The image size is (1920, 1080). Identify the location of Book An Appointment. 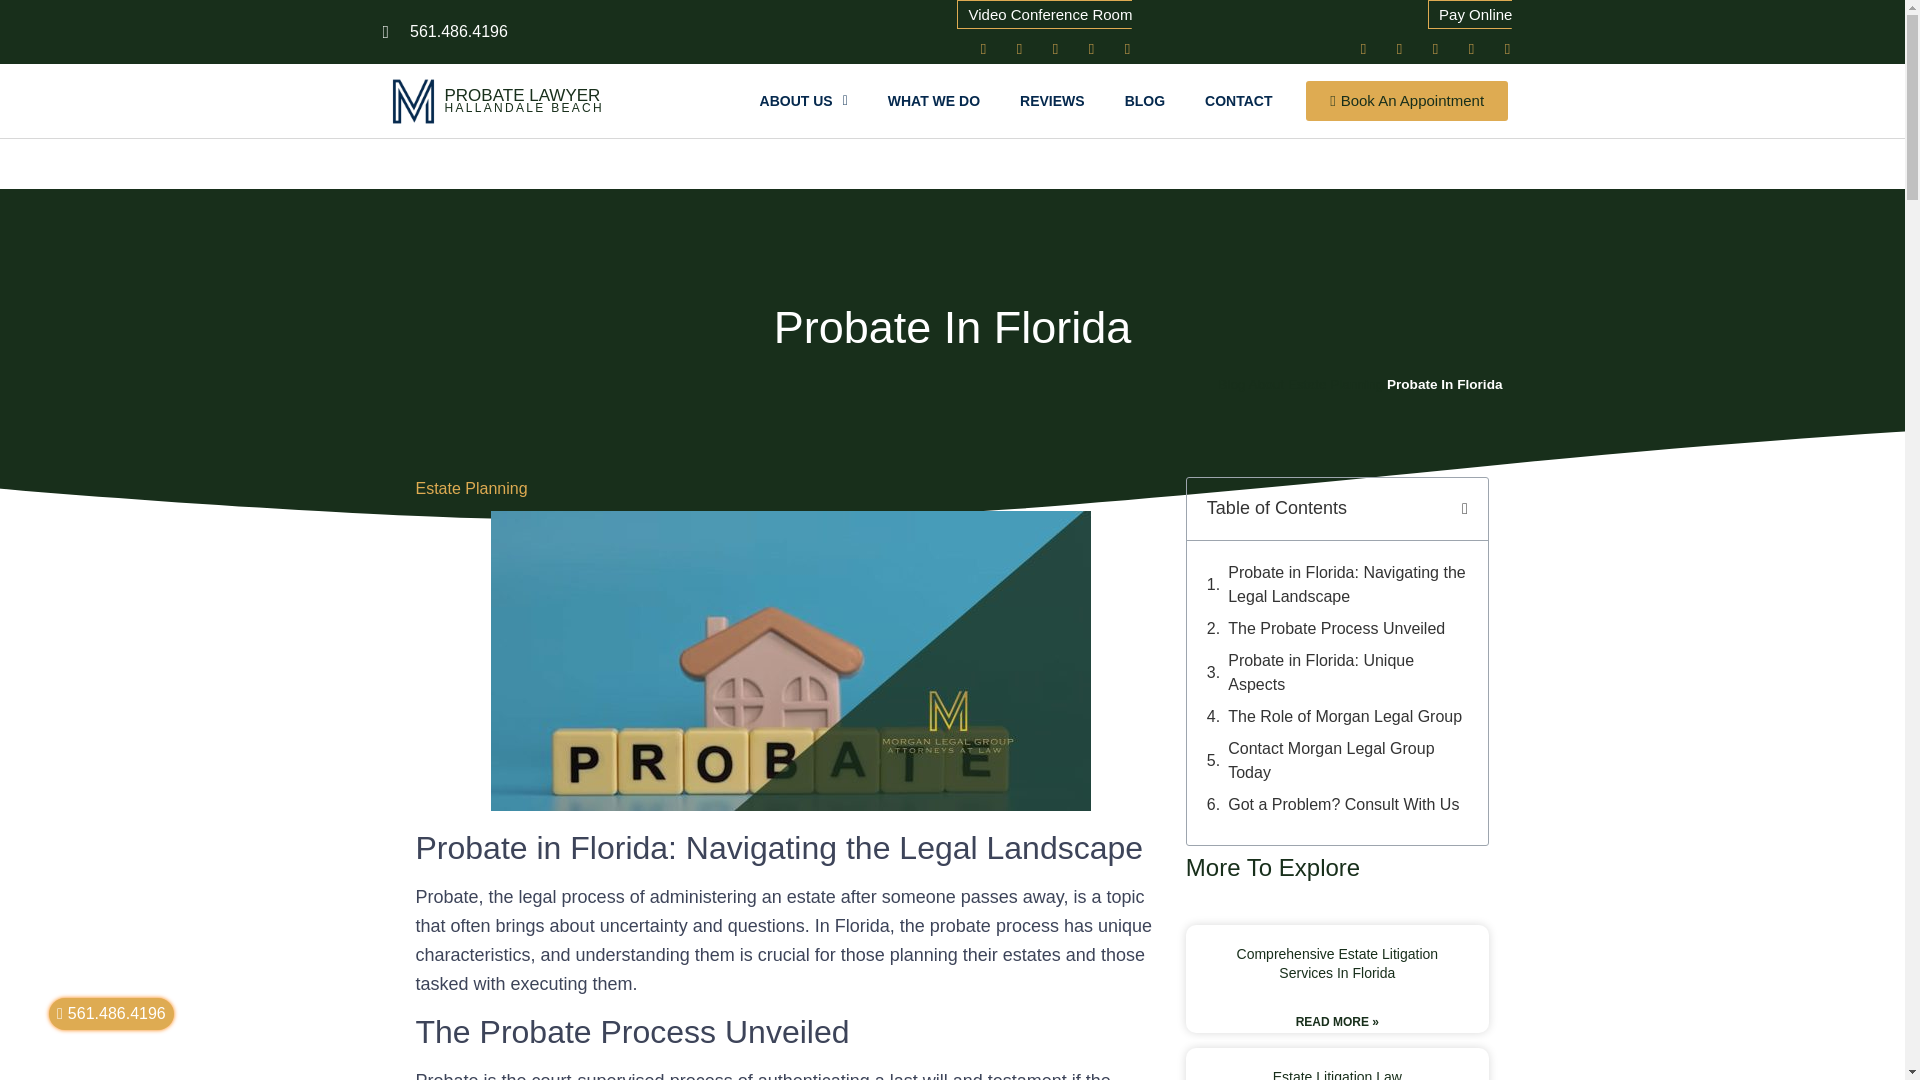
(1406, 100).